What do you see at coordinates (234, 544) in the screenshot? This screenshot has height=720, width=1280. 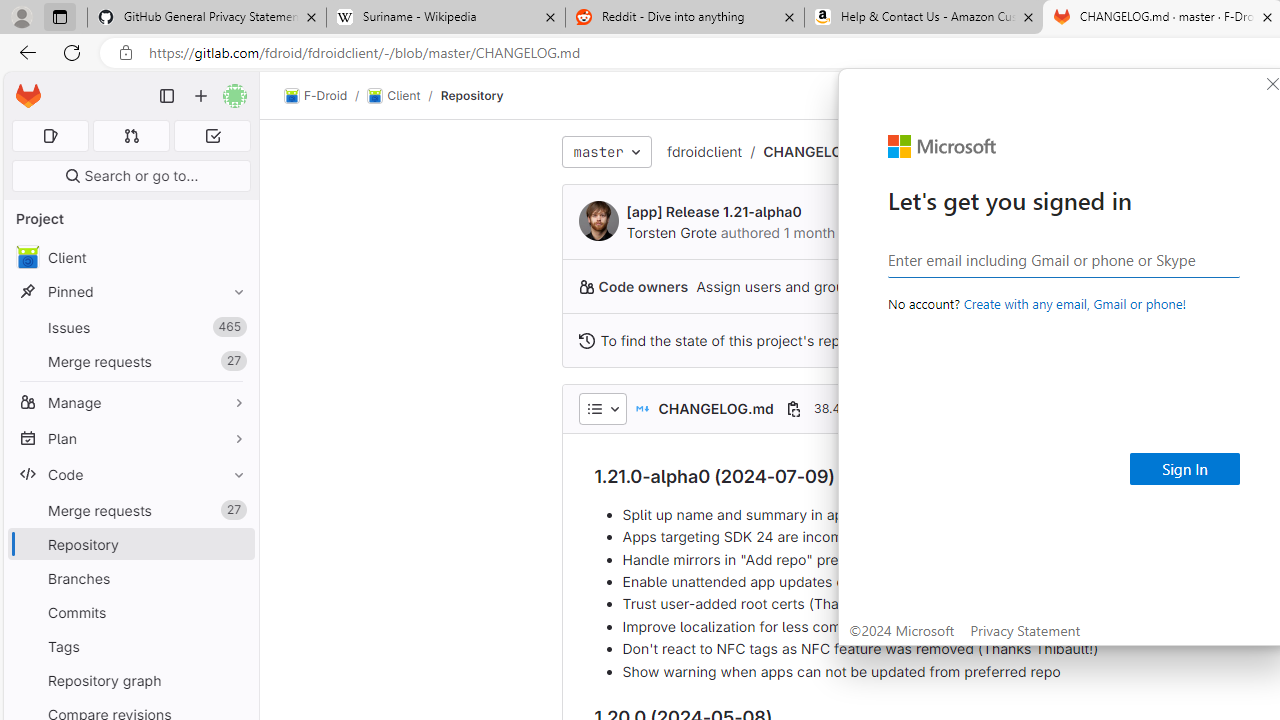 I see `Pin Repository` at bounding box center [234, 544].